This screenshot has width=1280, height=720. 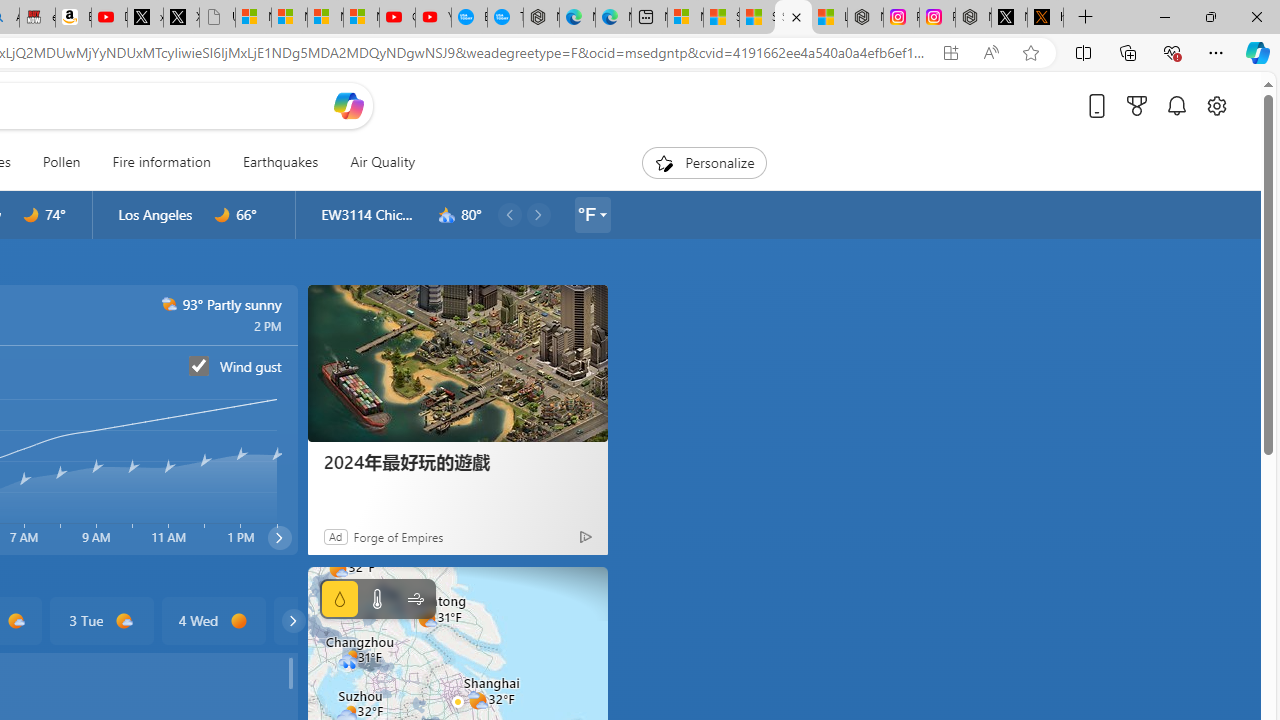 What do you see at coordinates (162, 162) in the screenshot?
I see `Fire information` at bounding box center [162, 162].